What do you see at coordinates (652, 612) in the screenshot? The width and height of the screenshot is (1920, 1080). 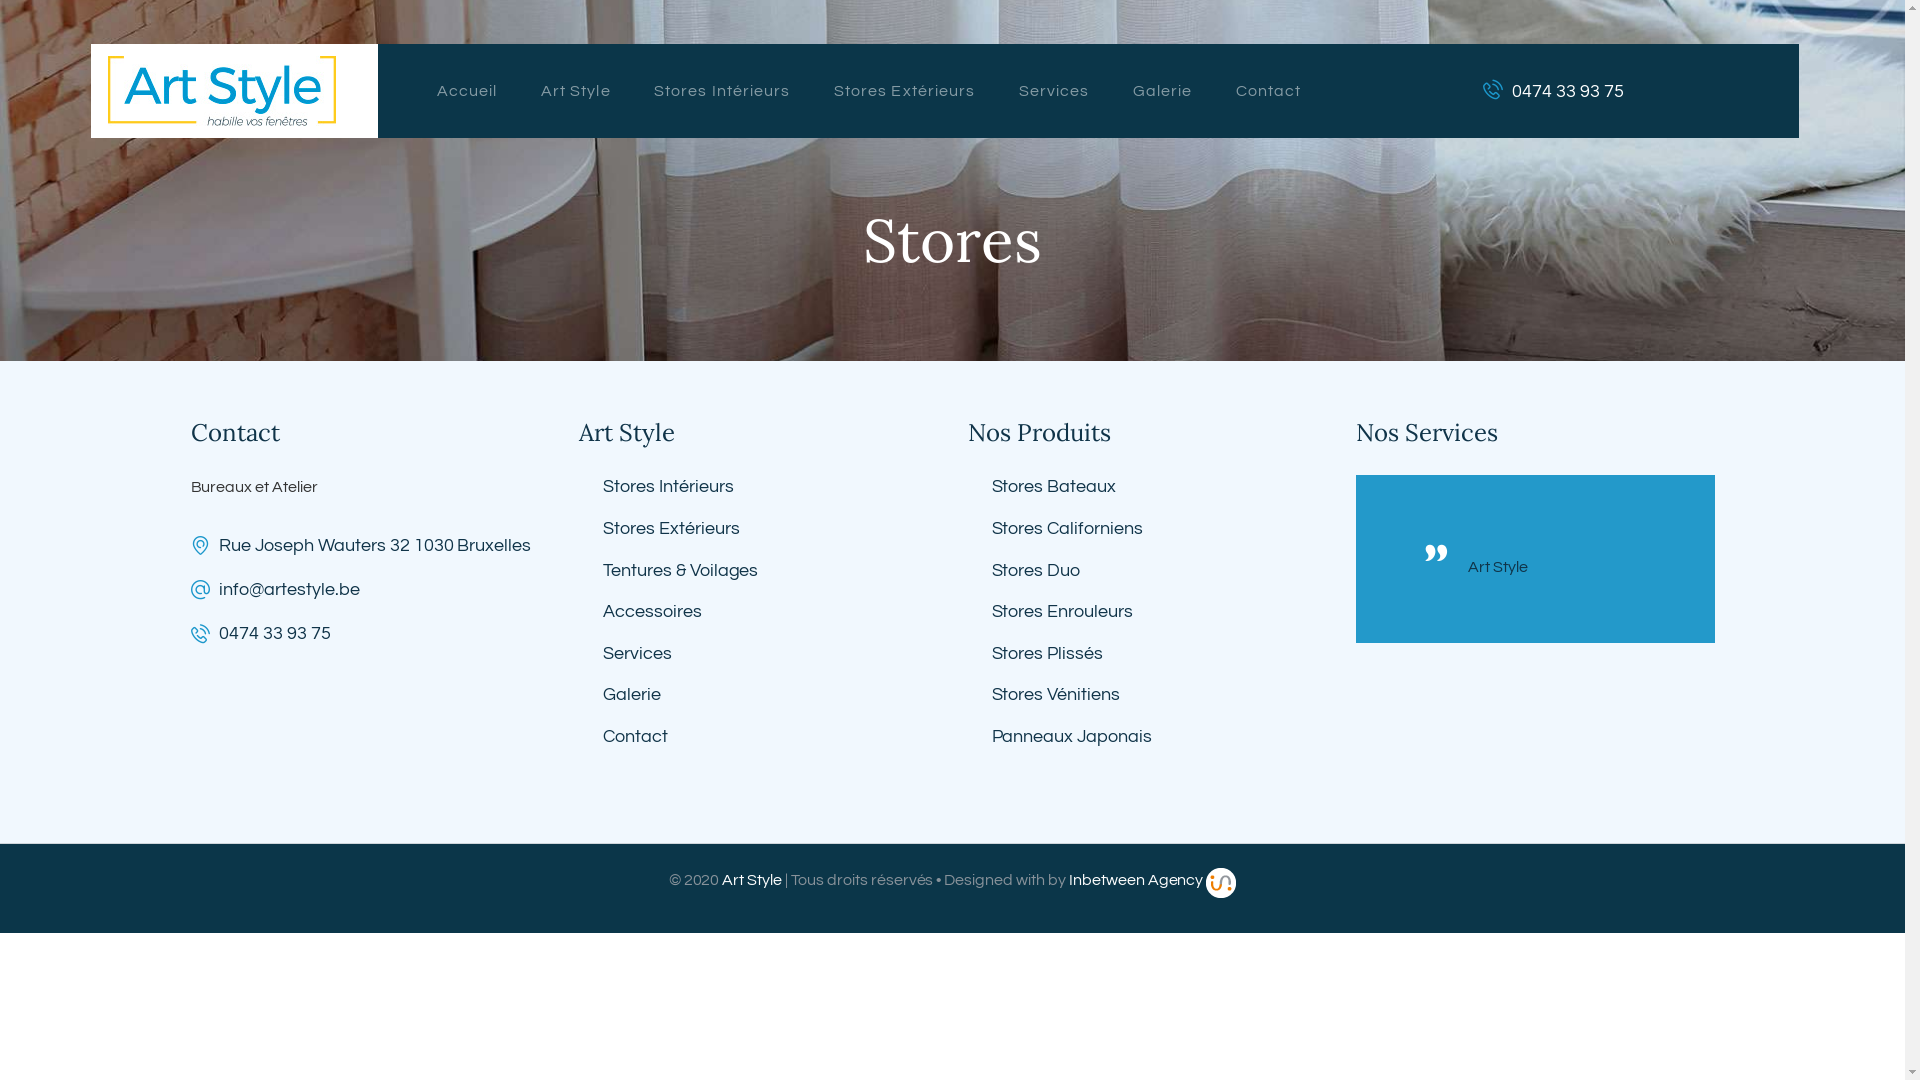 I see `Accessoires` at bounding box center [652, 612].